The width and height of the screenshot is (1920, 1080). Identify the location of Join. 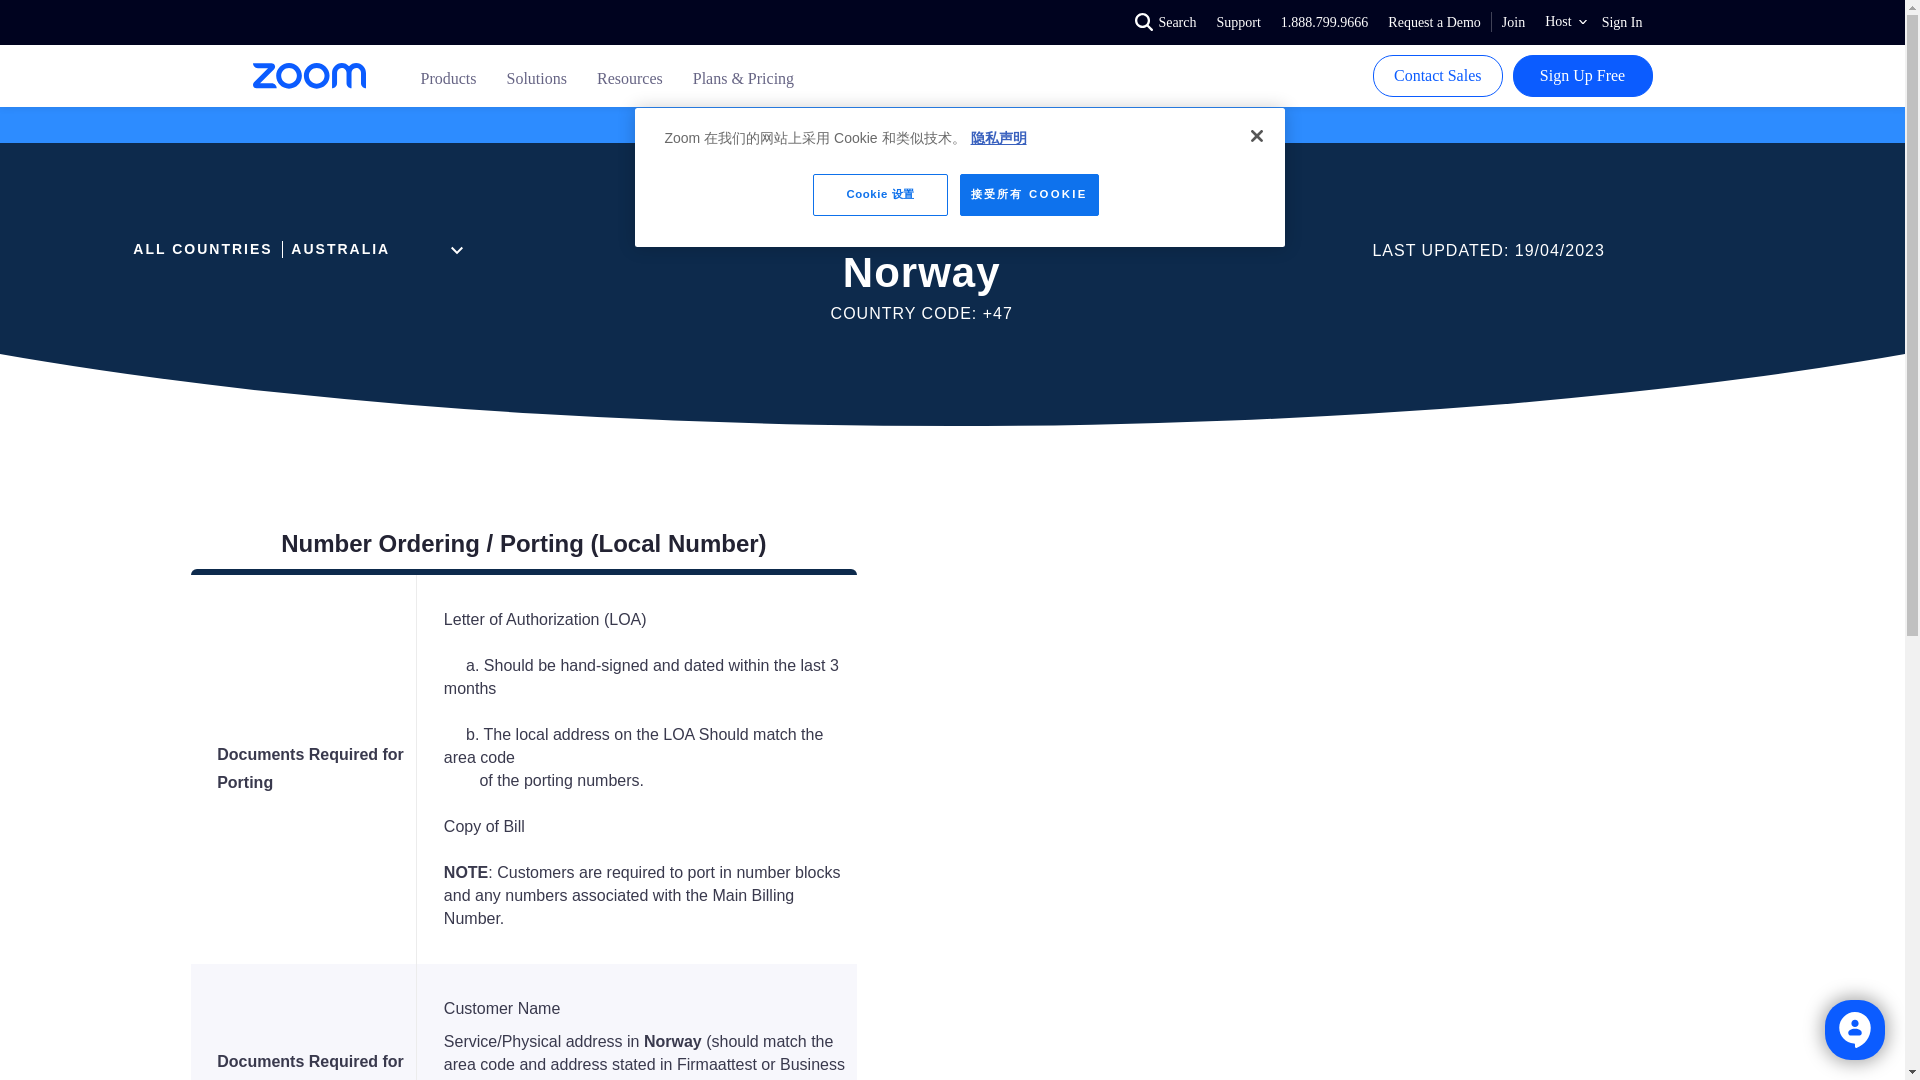
(1512, 22).